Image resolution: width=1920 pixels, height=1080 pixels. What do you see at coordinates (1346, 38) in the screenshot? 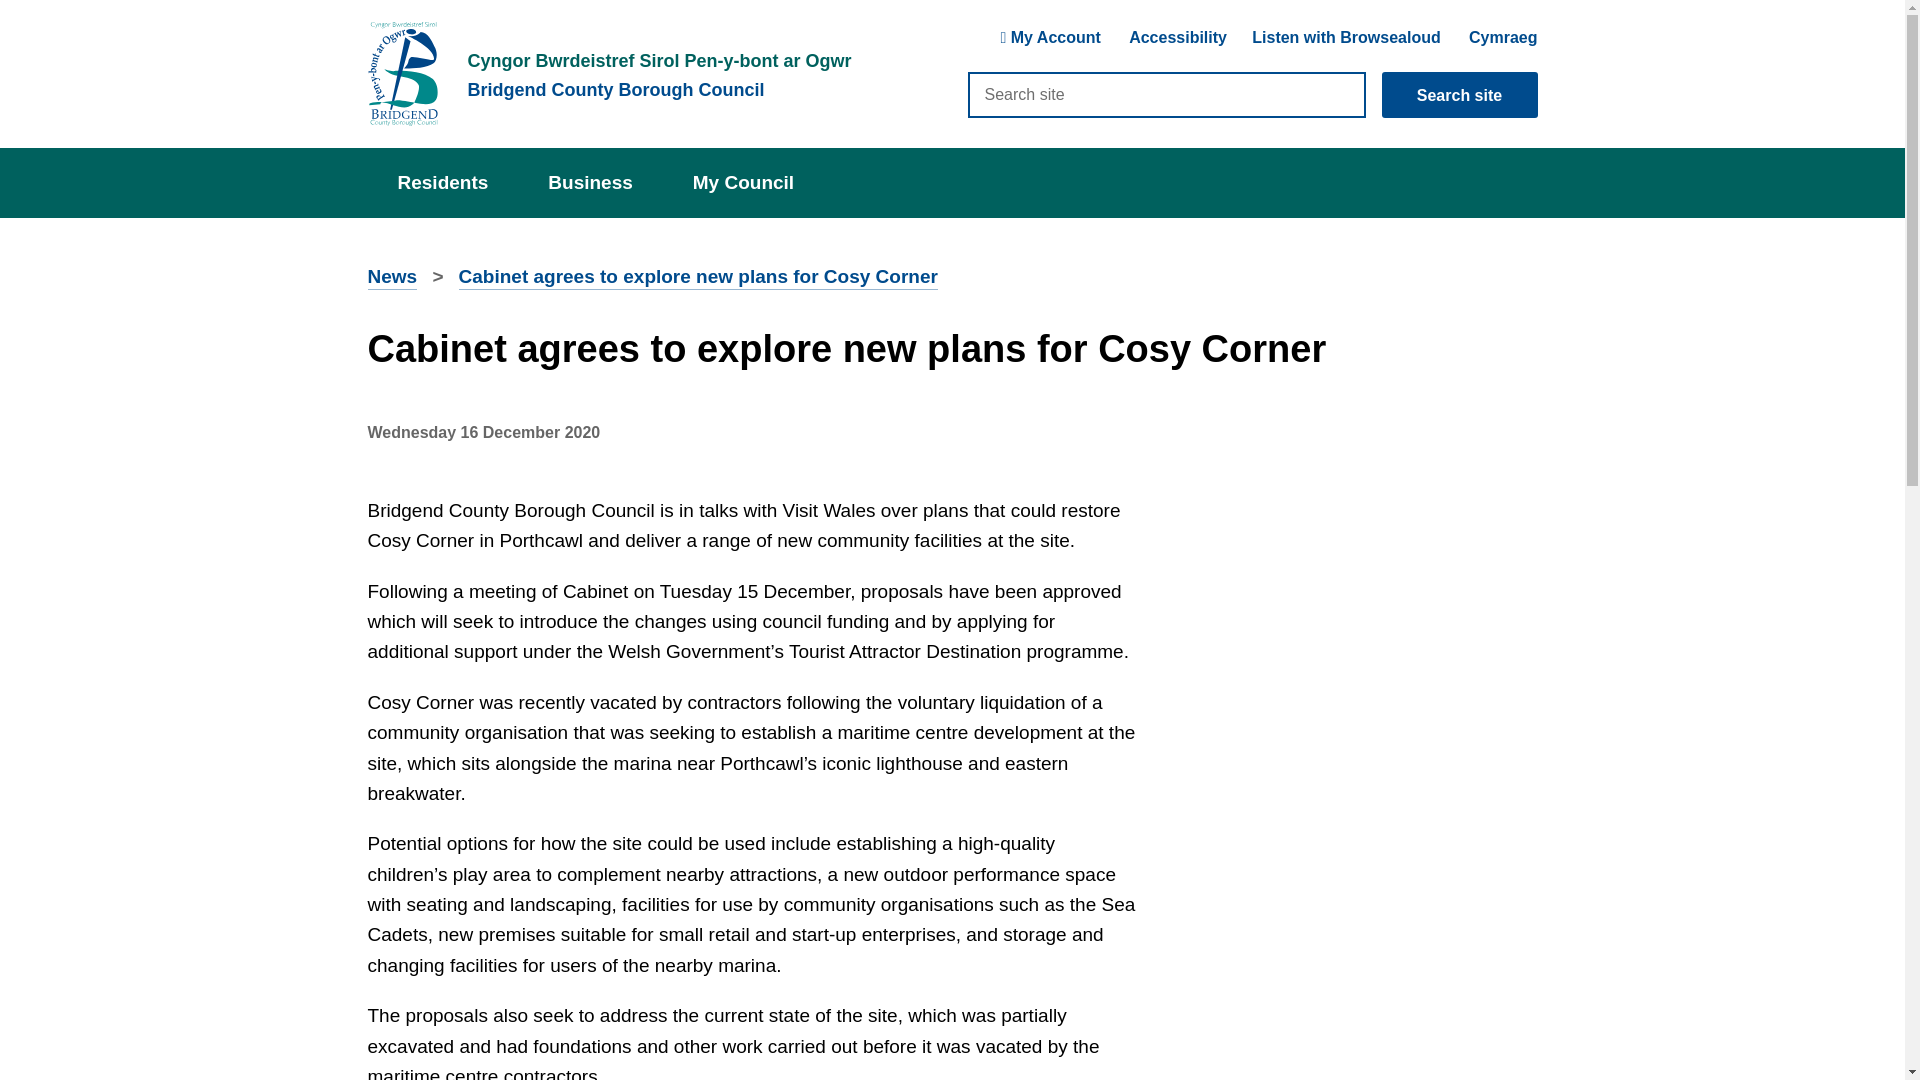
I see `Listen with Browsealoud` at bounding box center [1346, 38].